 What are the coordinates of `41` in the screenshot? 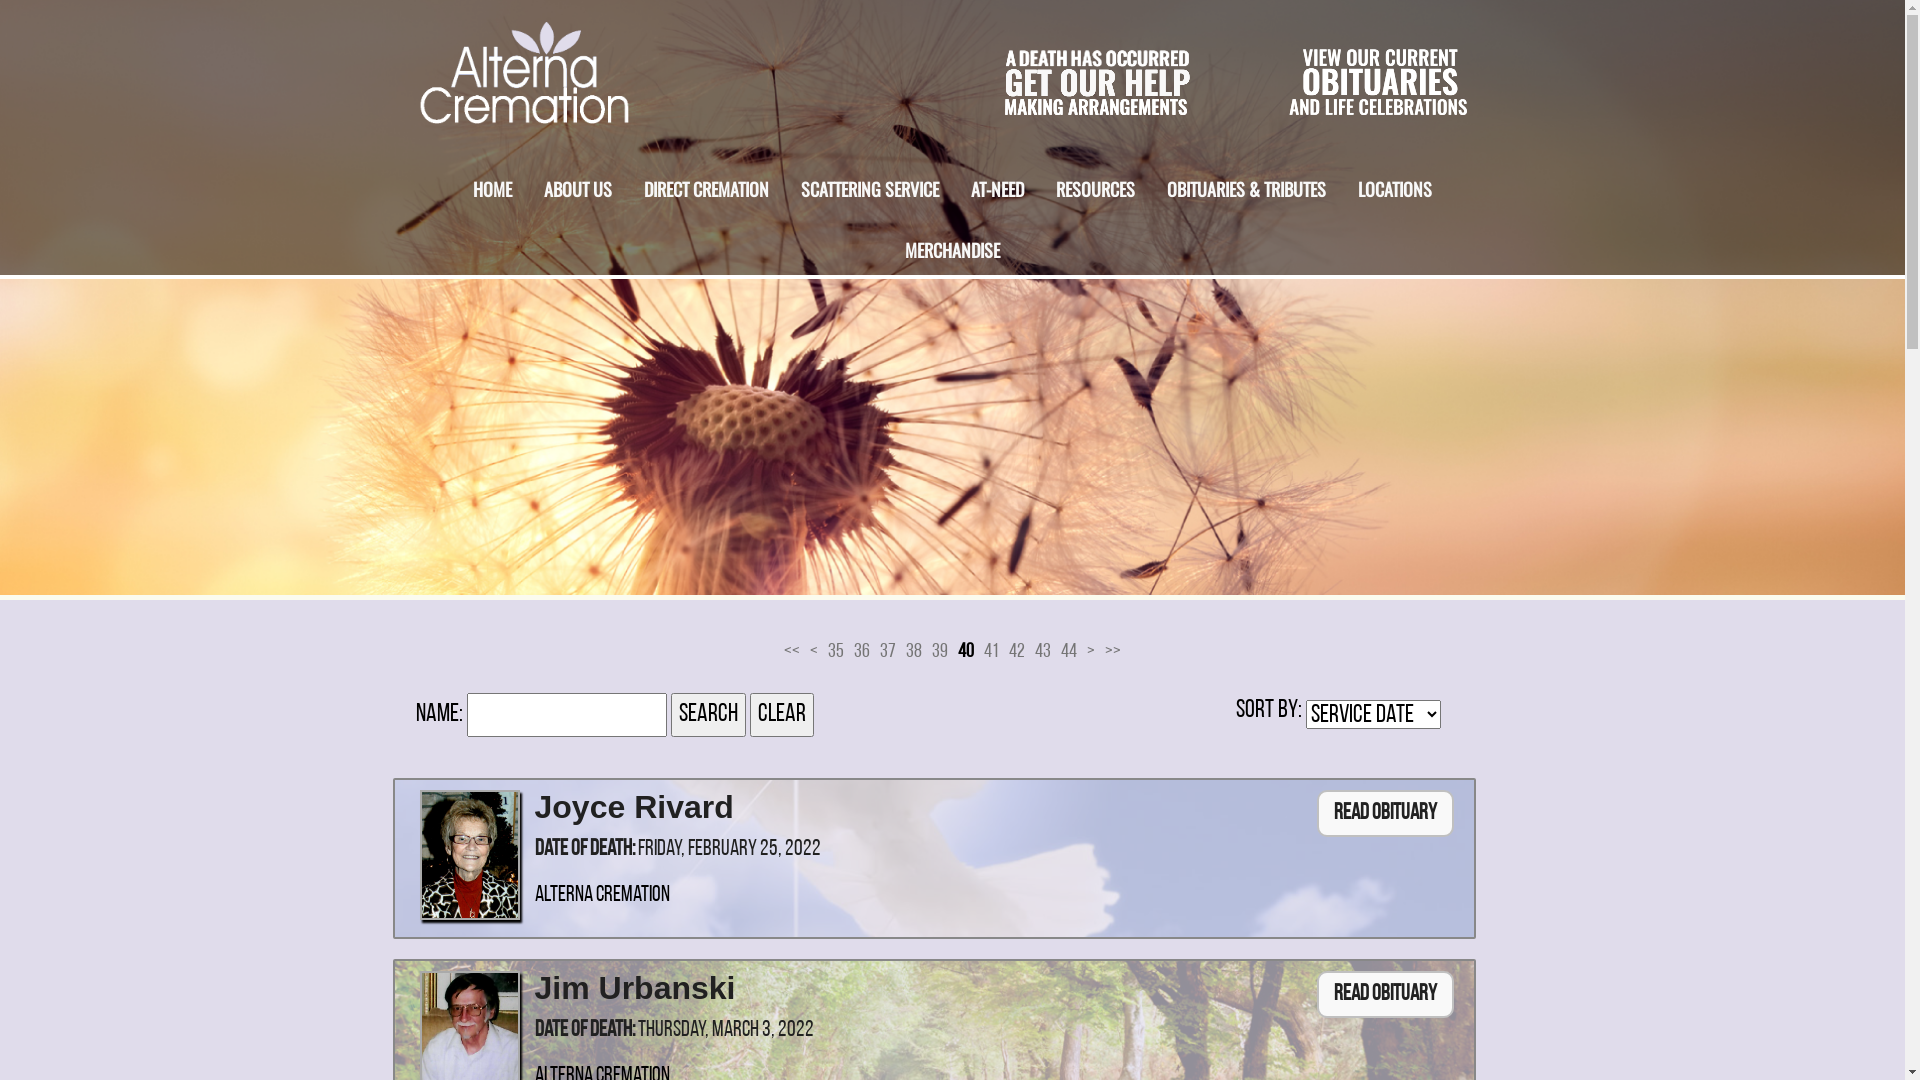 It's located at (992, 652).